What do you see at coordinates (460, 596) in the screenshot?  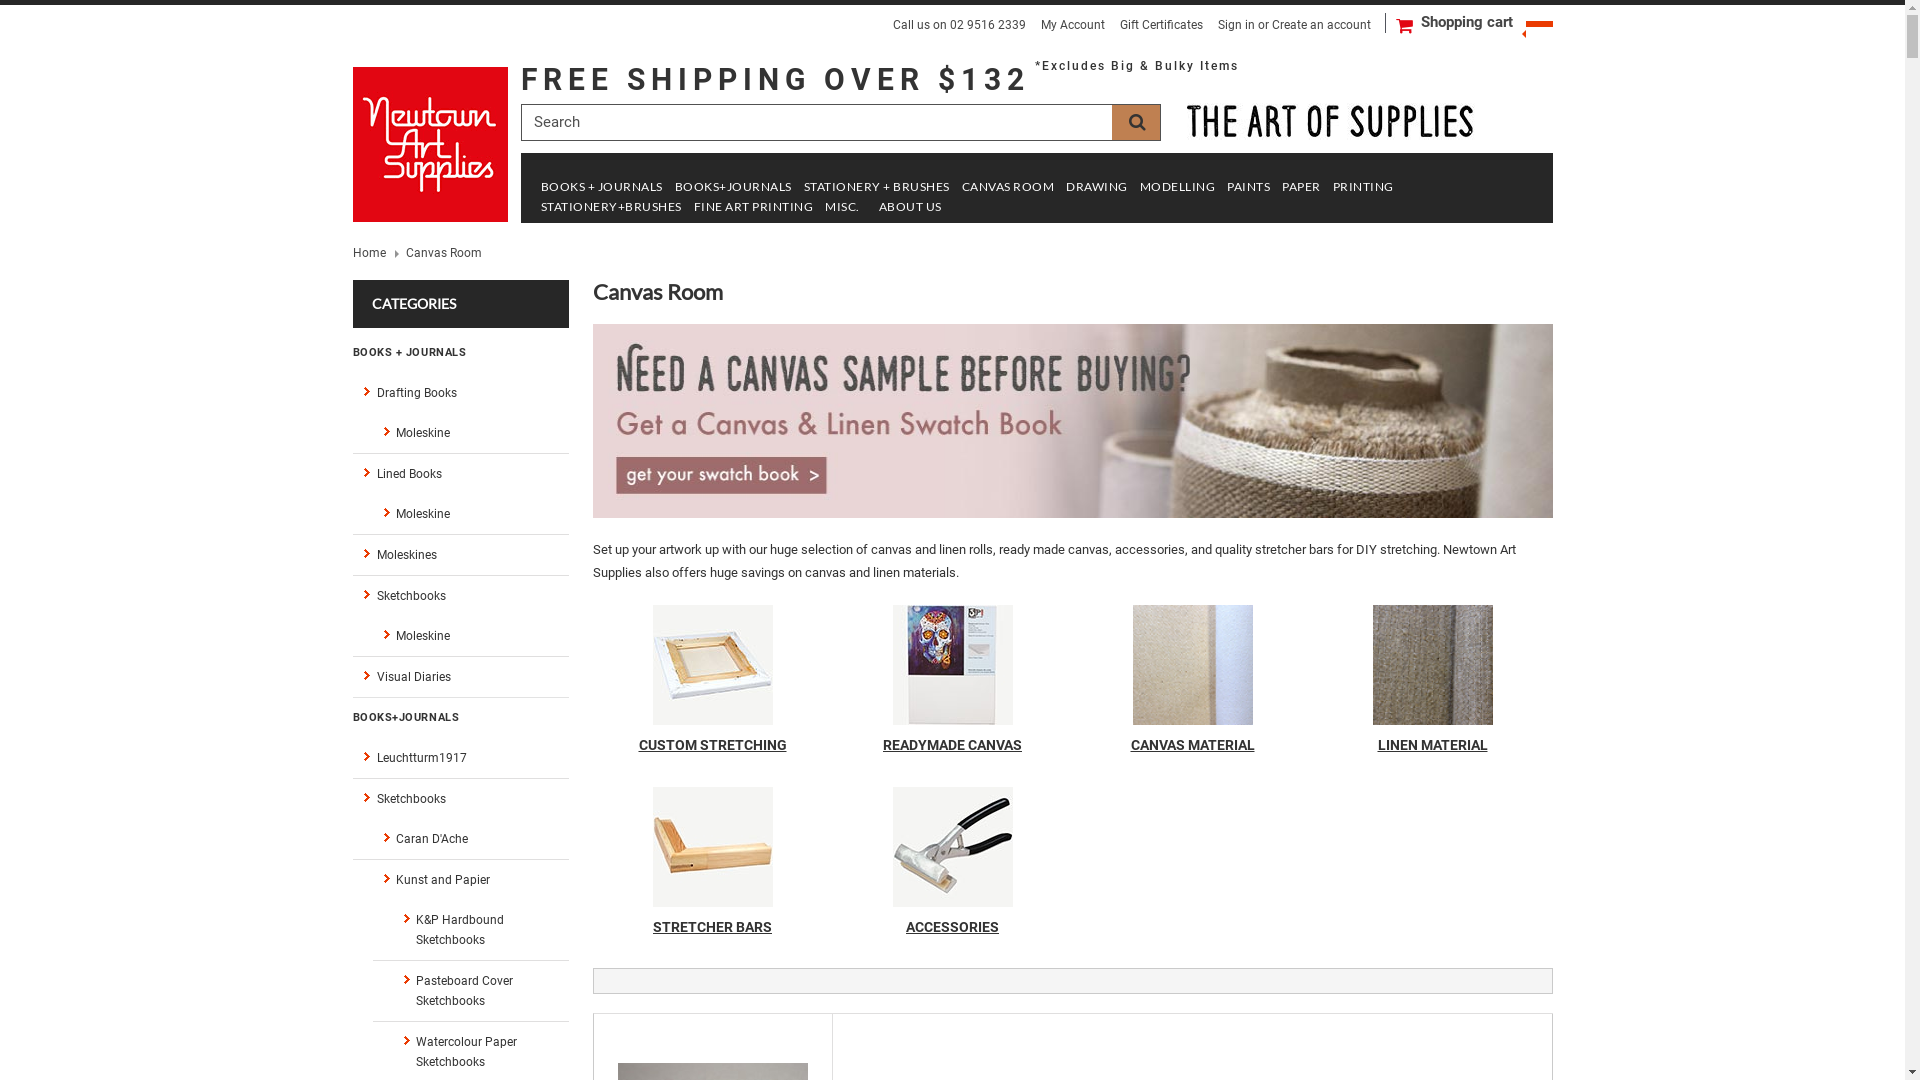 I see `Sketchbooks` at bounding box center [460, 596].